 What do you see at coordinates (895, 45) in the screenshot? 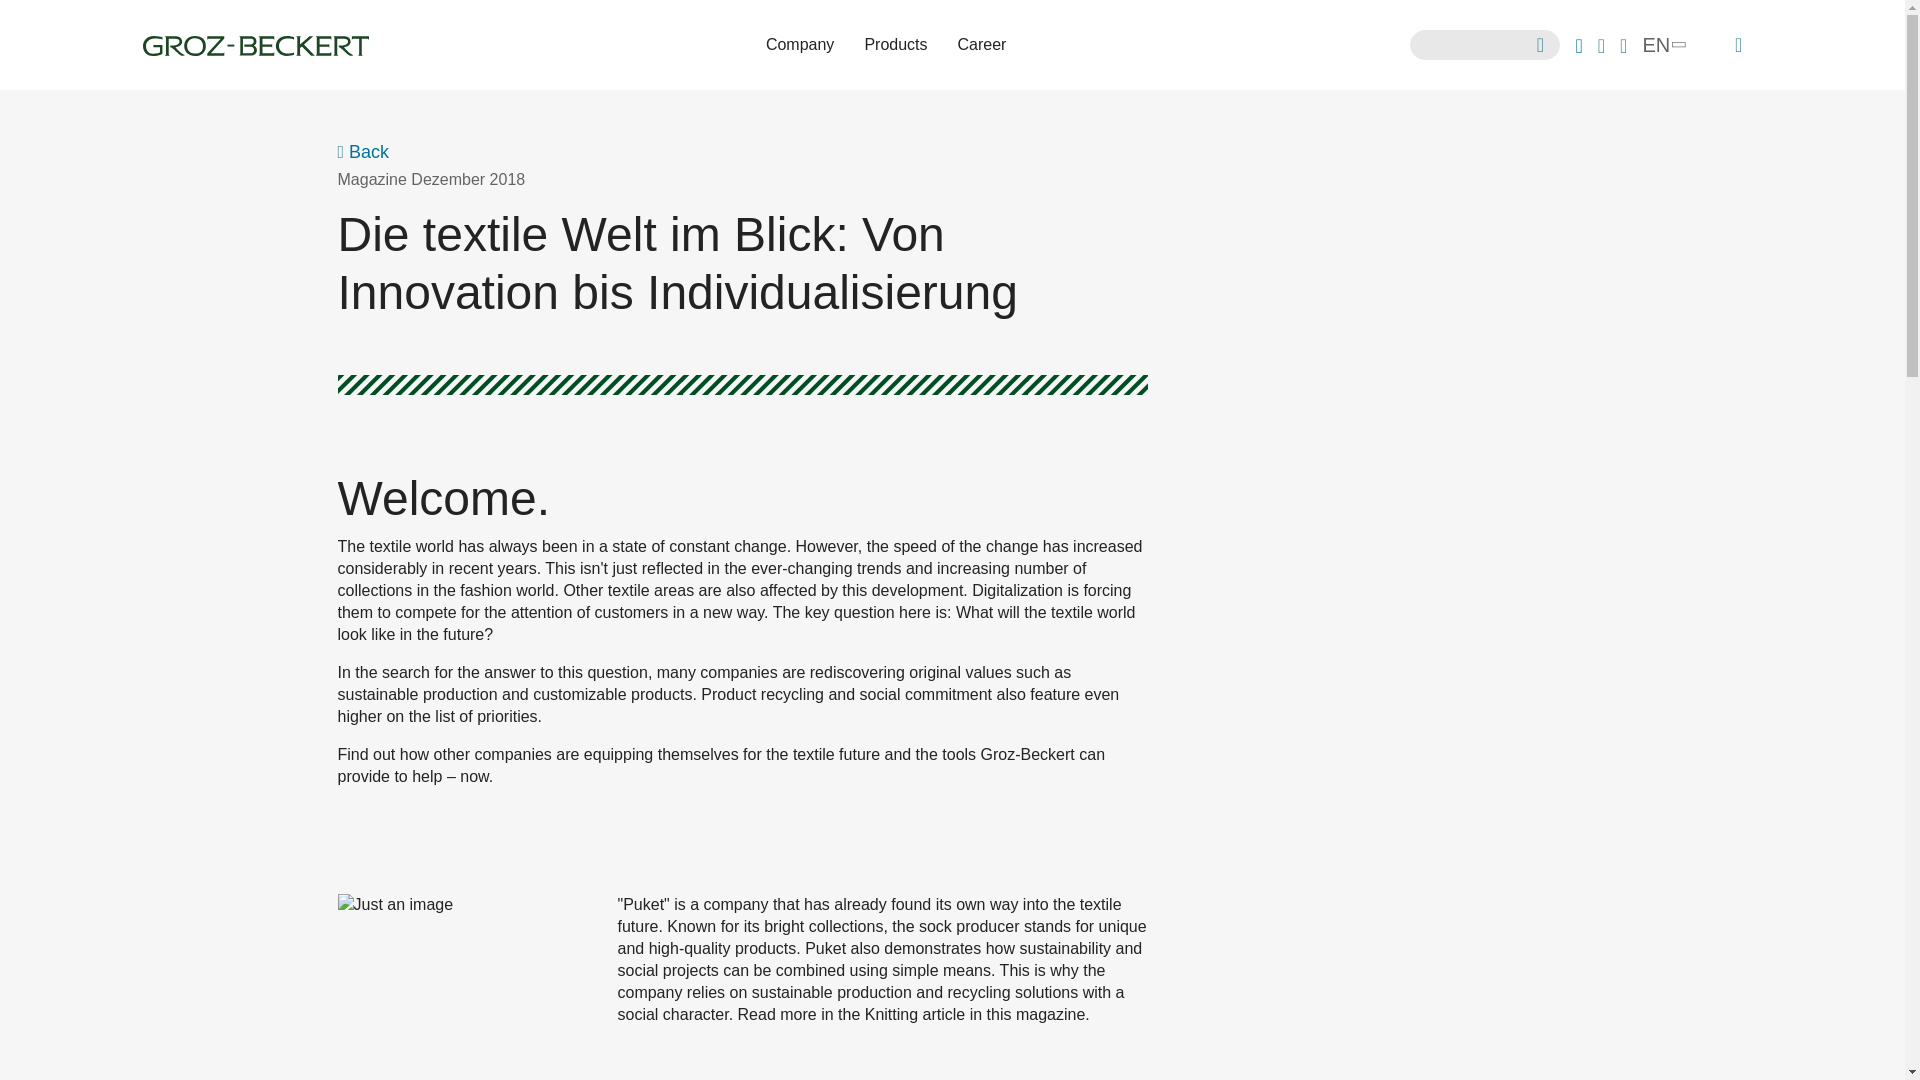
I see `Products` at bounding box center [895, 45].